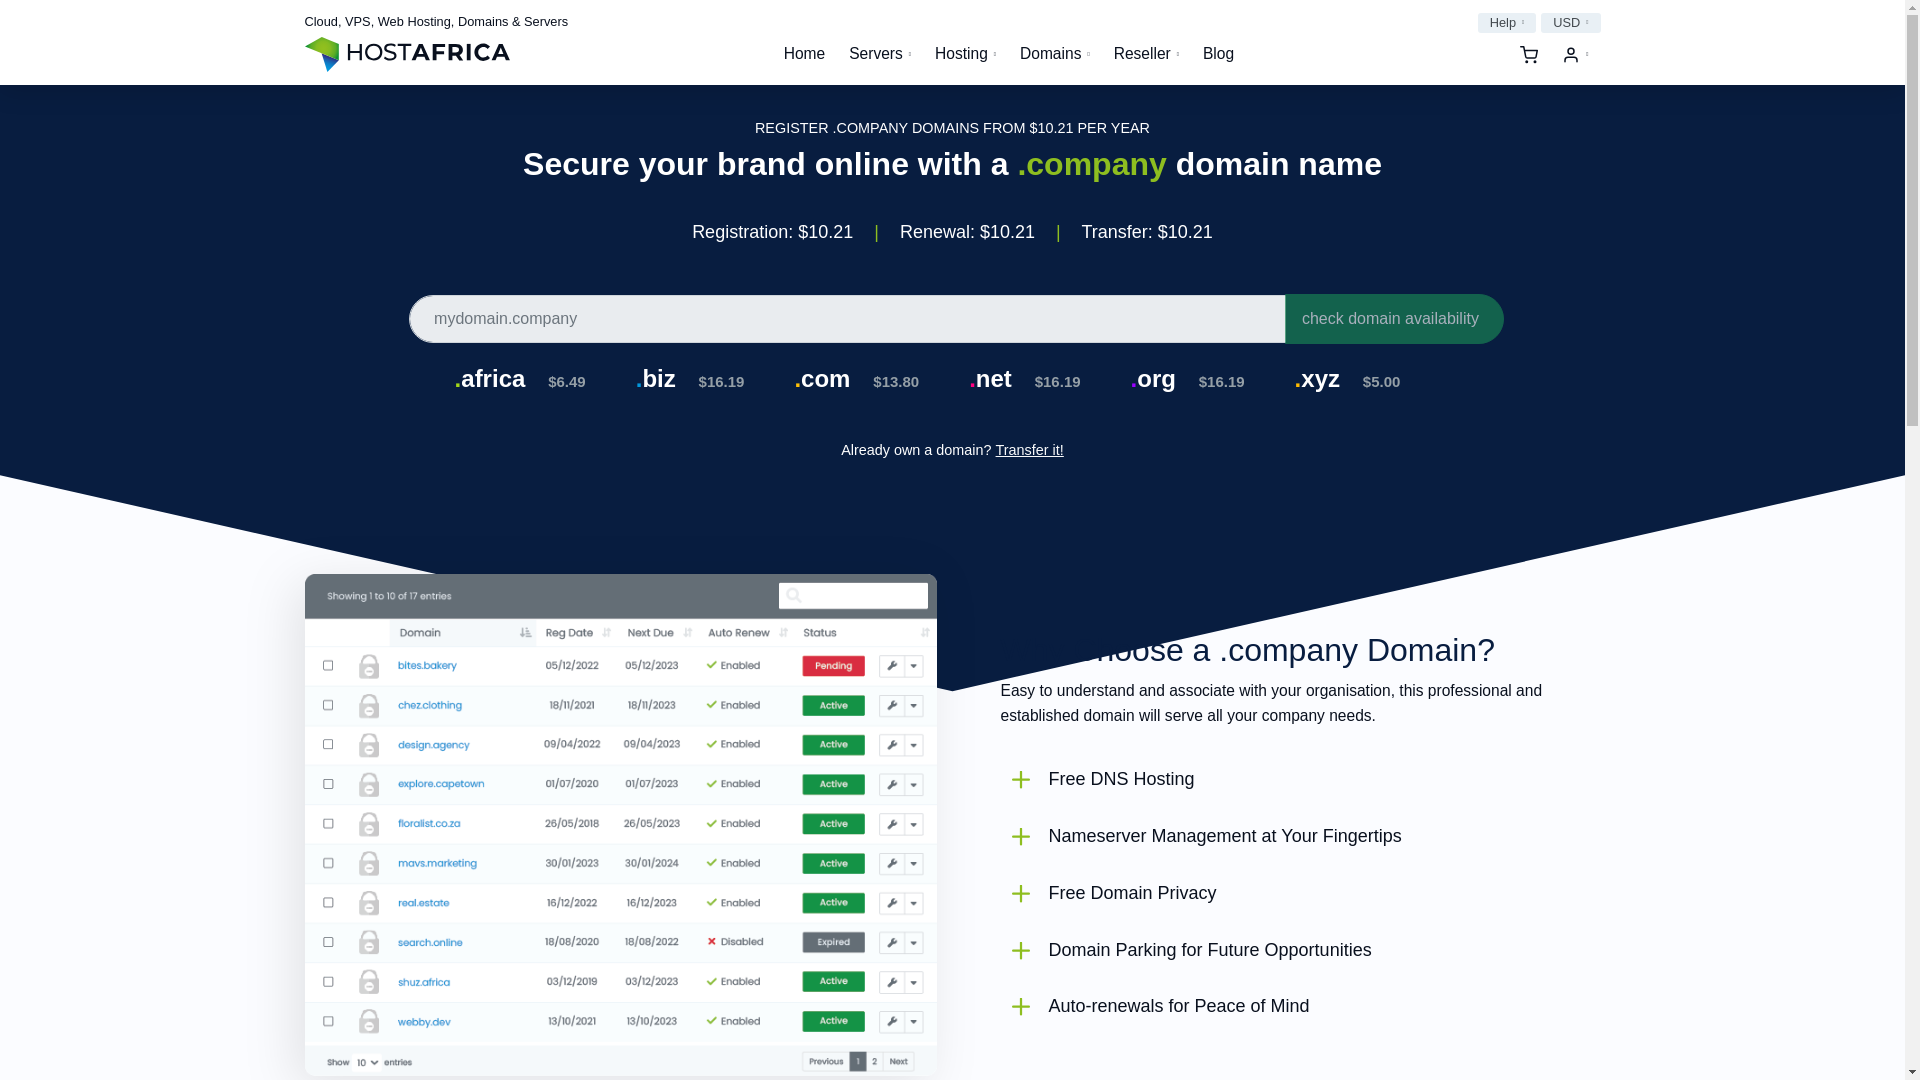  What do you see at coordinates (1146, 54) in the screenshot?
I see `Reseller` at bounding box center [1146, 54].